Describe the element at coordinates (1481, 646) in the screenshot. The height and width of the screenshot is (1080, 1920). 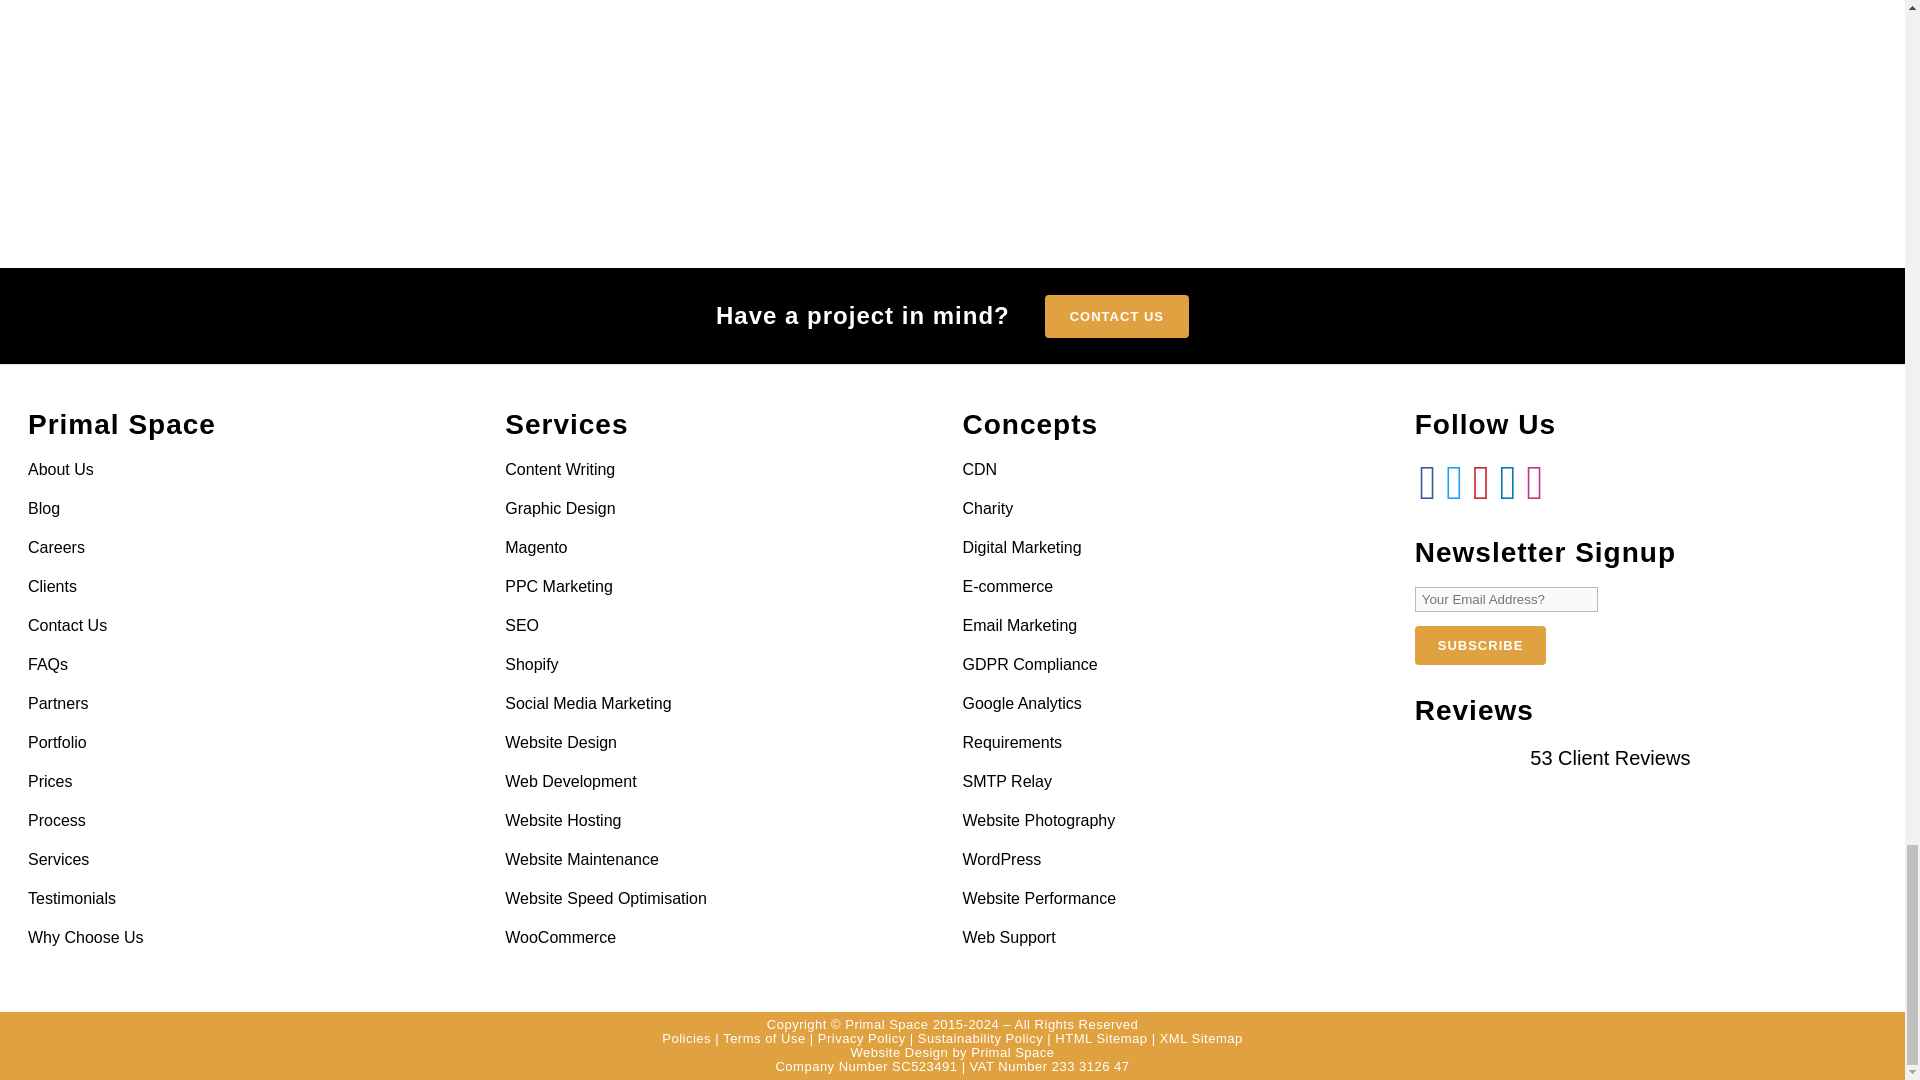
I see `Subscribe` at that location.